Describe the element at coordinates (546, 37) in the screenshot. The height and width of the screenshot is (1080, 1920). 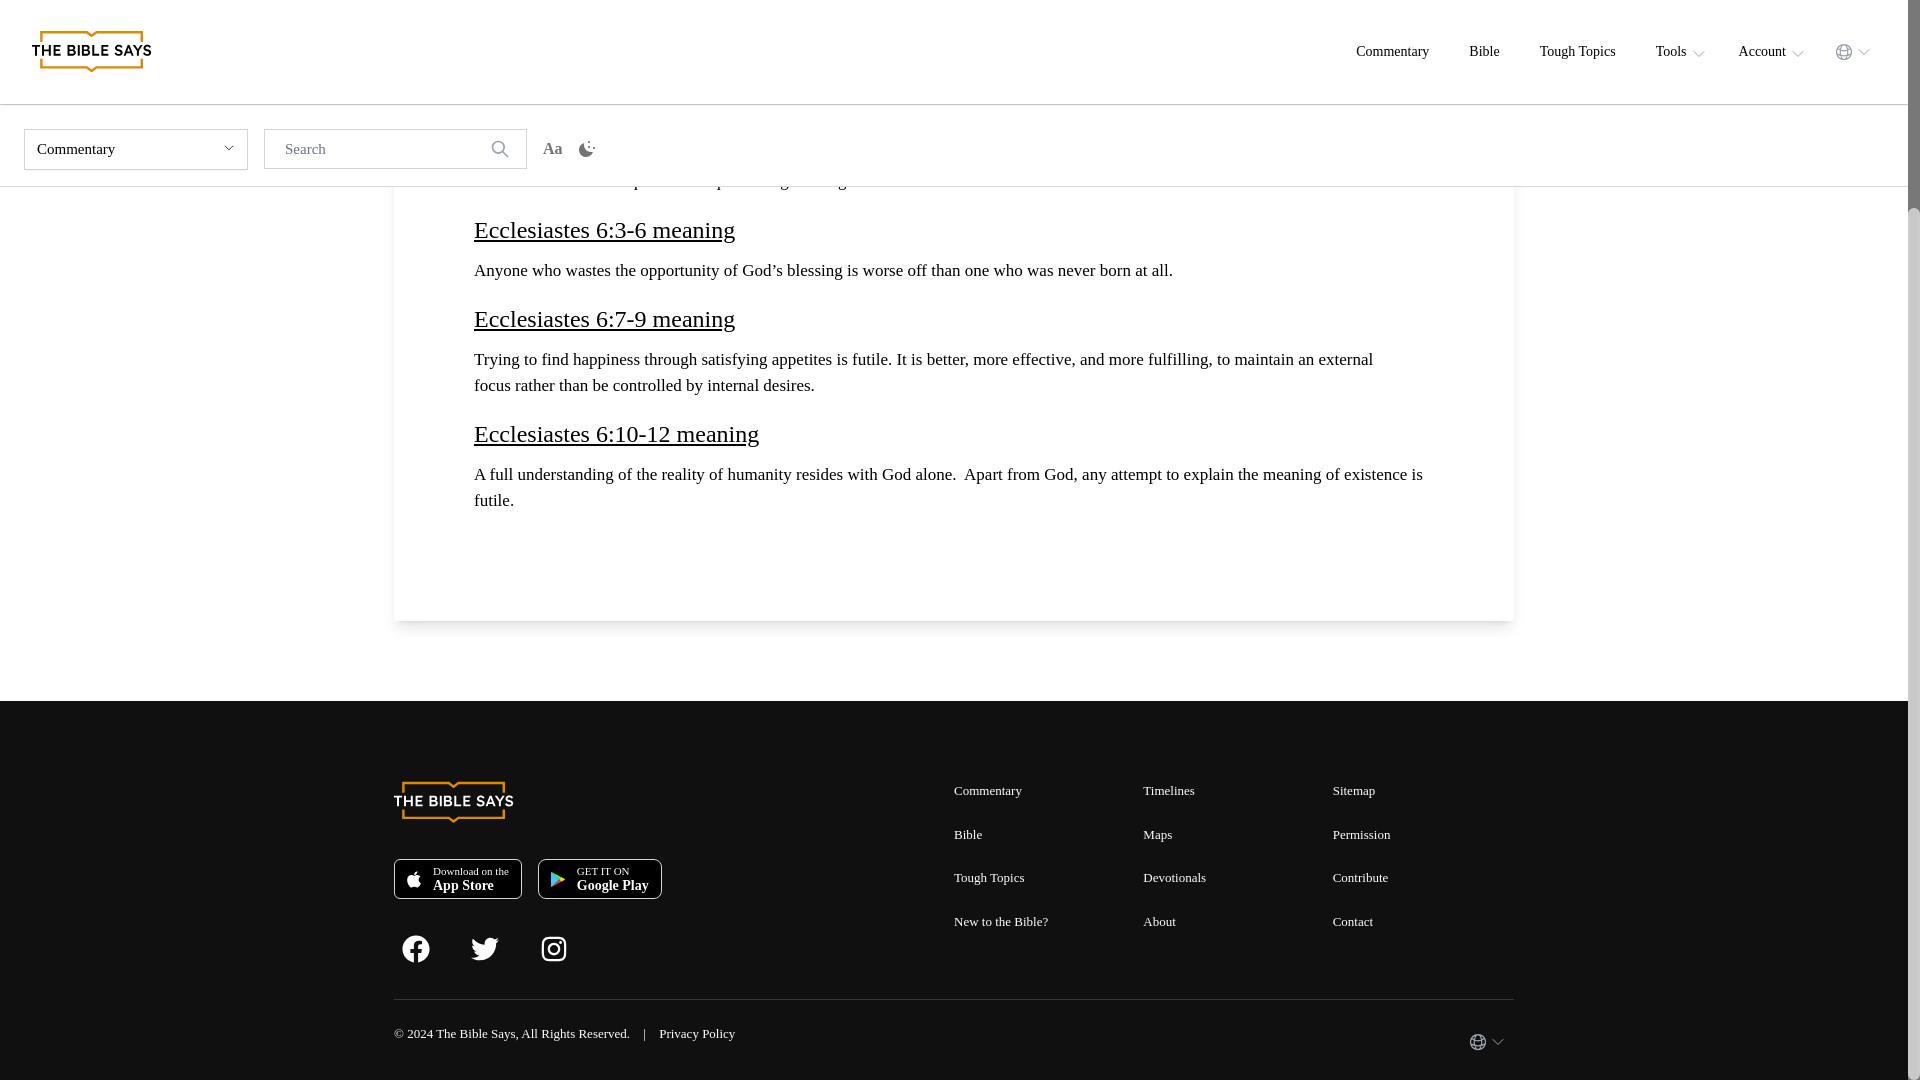
I see `Ecclesiastes` at that location.